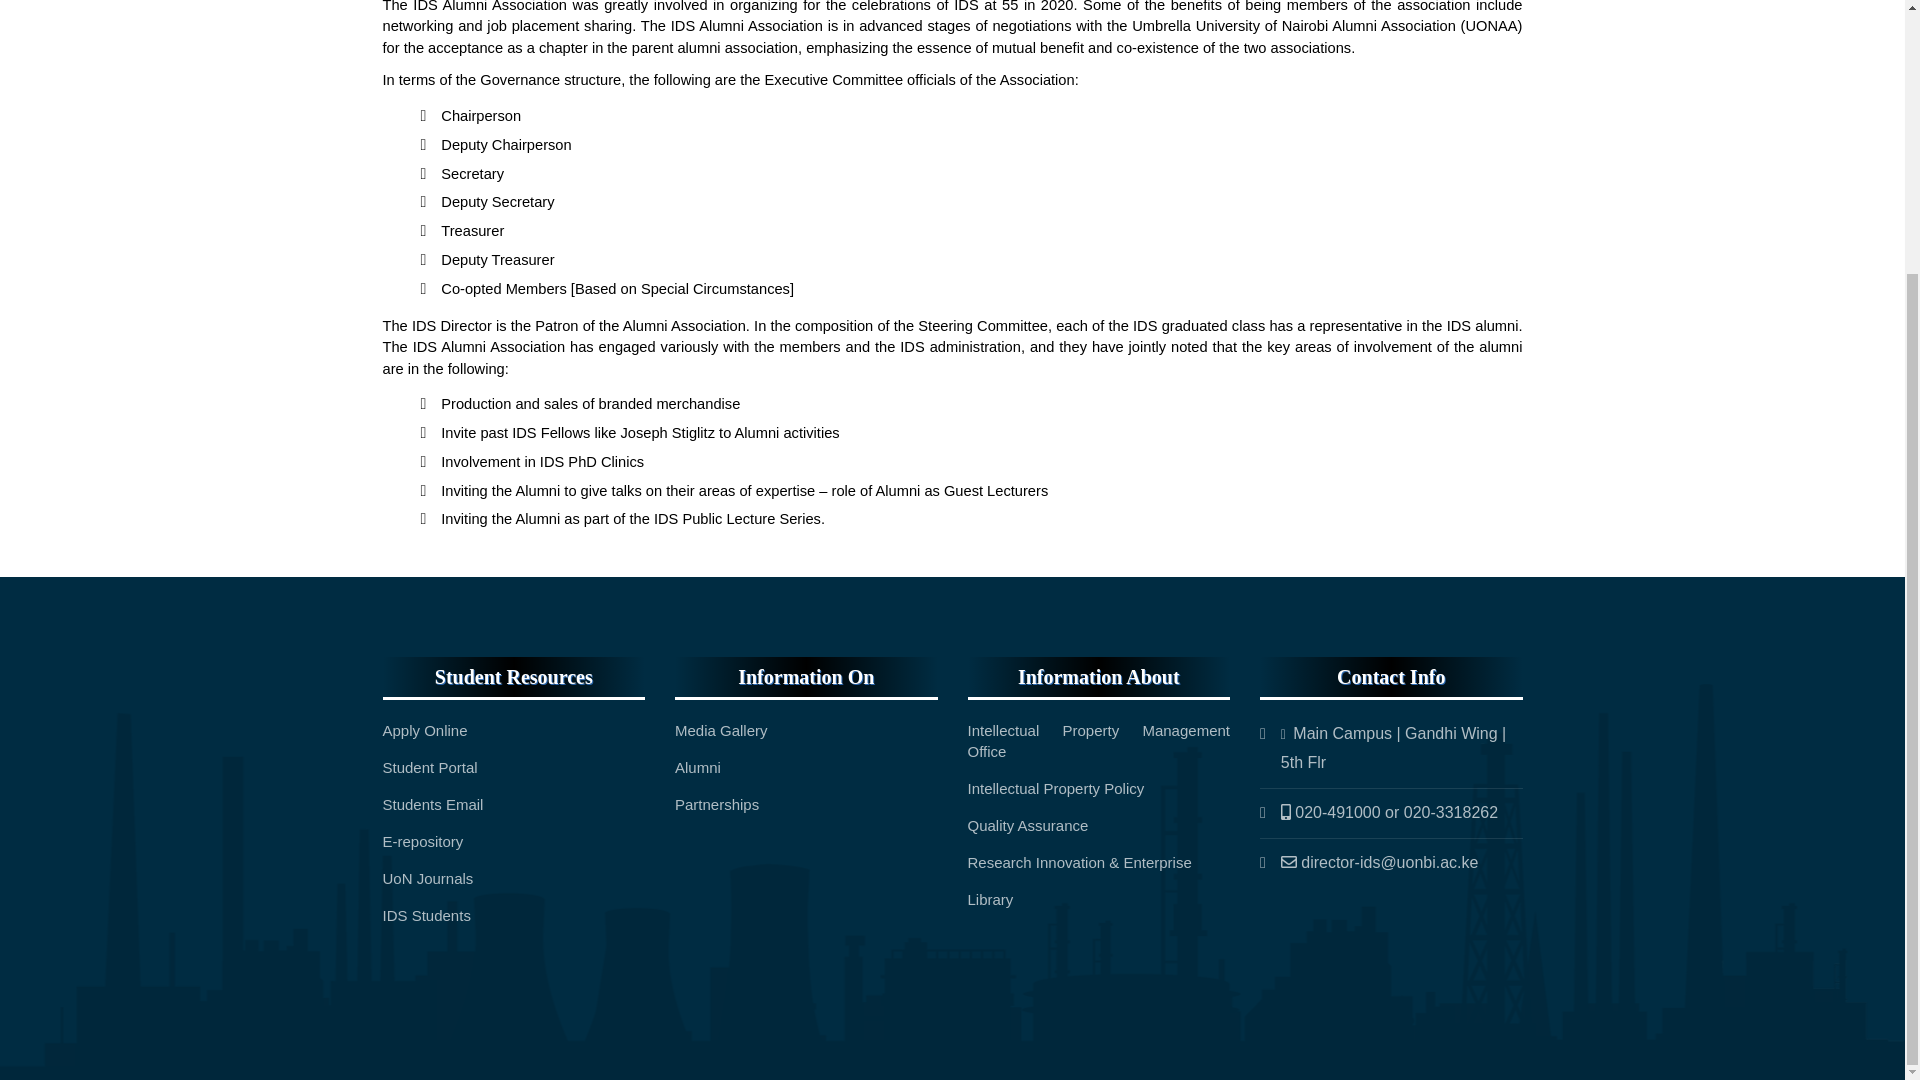  Describe the element at coordinates (1056, 788) in the screenshot. I see `IPMO Policy` at that location.